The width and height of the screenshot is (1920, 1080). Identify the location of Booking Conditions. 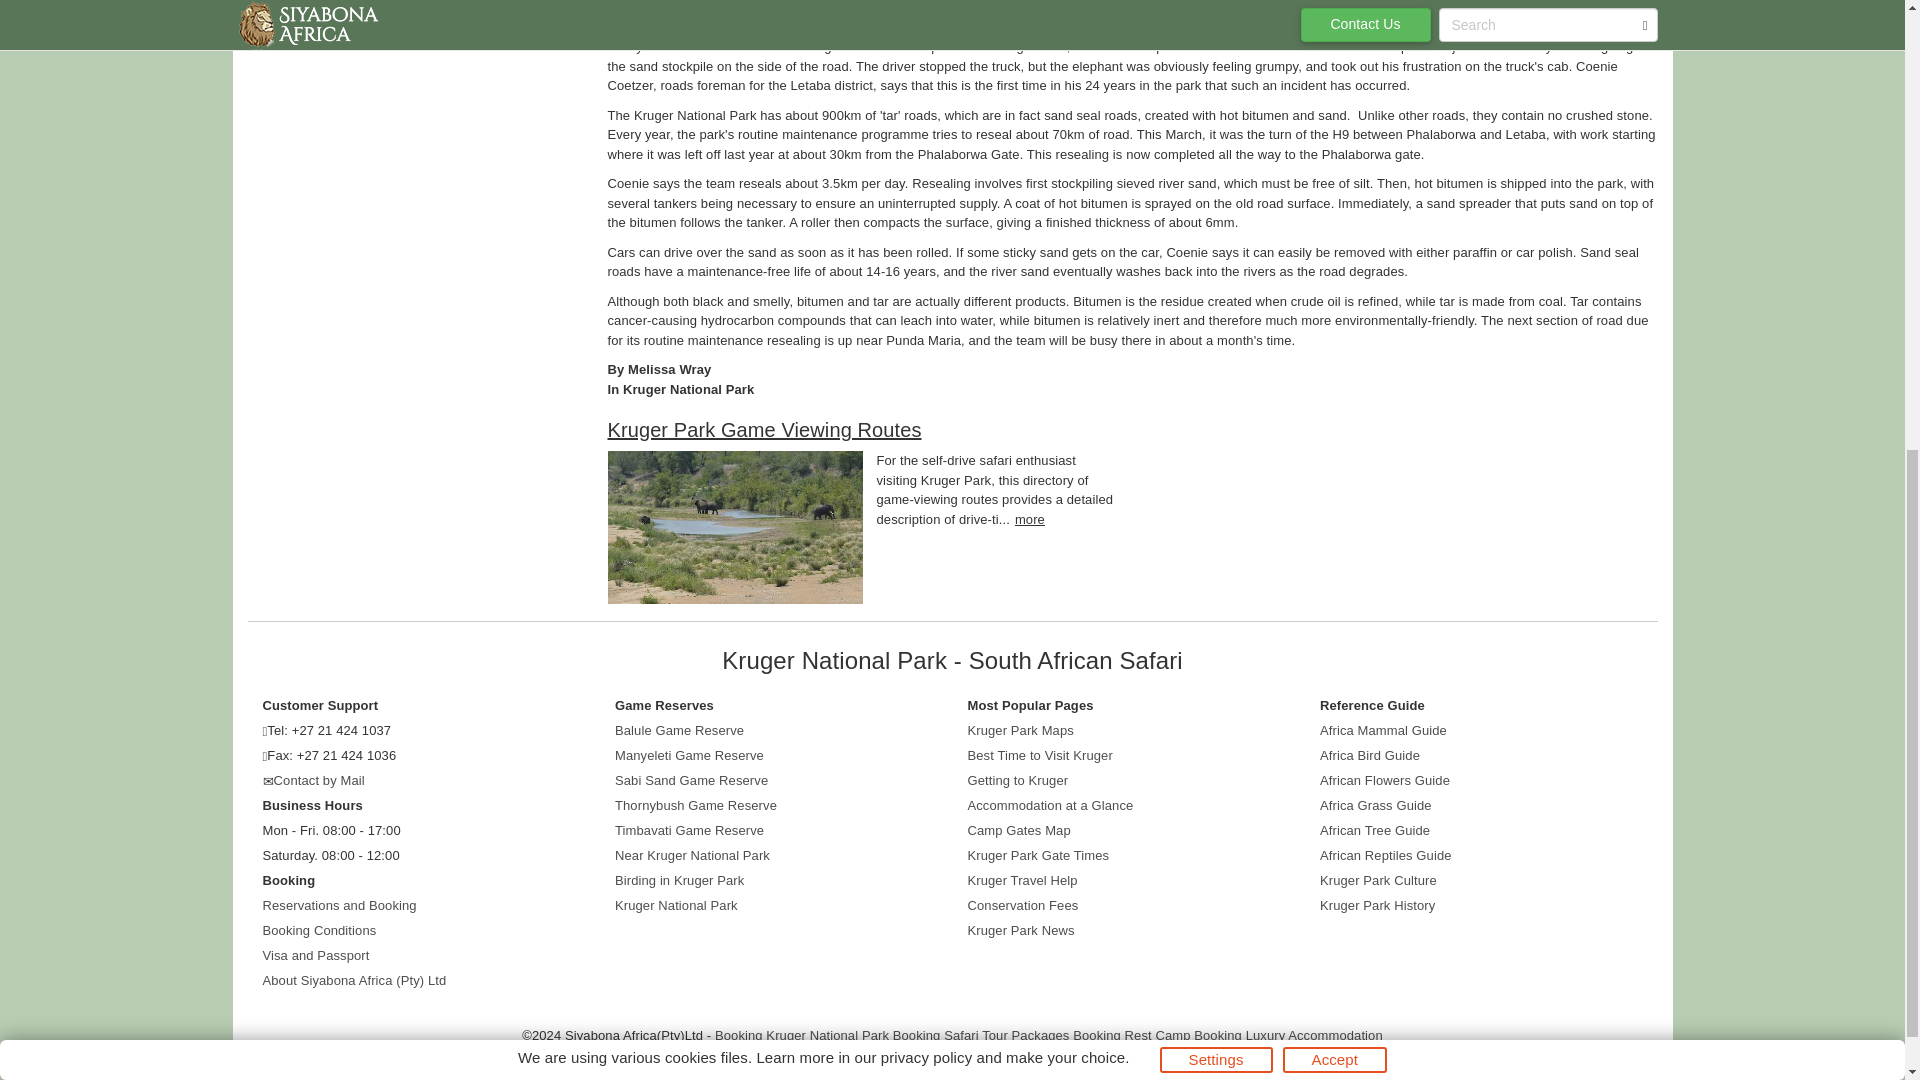
(318, 930).